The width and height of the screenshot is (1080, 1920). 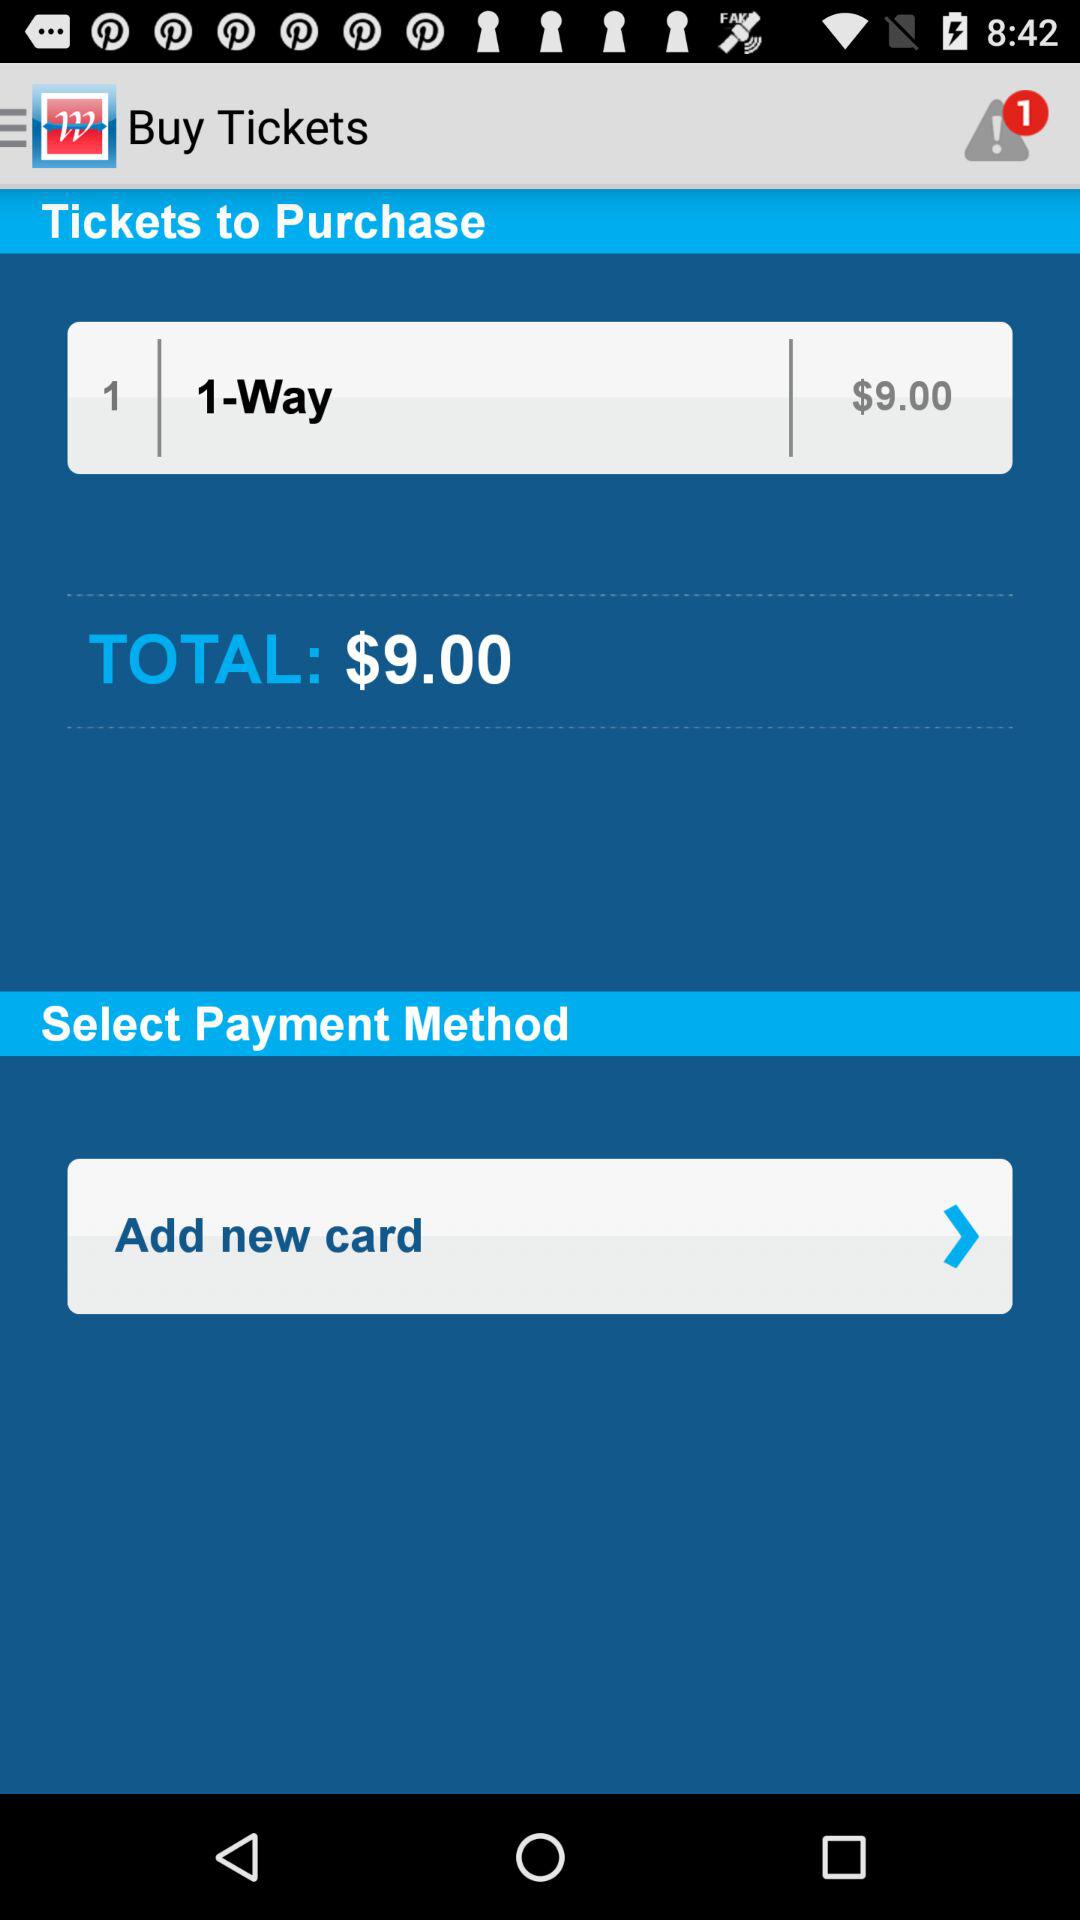 I want to click on launch 1-way item, so click(x=264, y=398).